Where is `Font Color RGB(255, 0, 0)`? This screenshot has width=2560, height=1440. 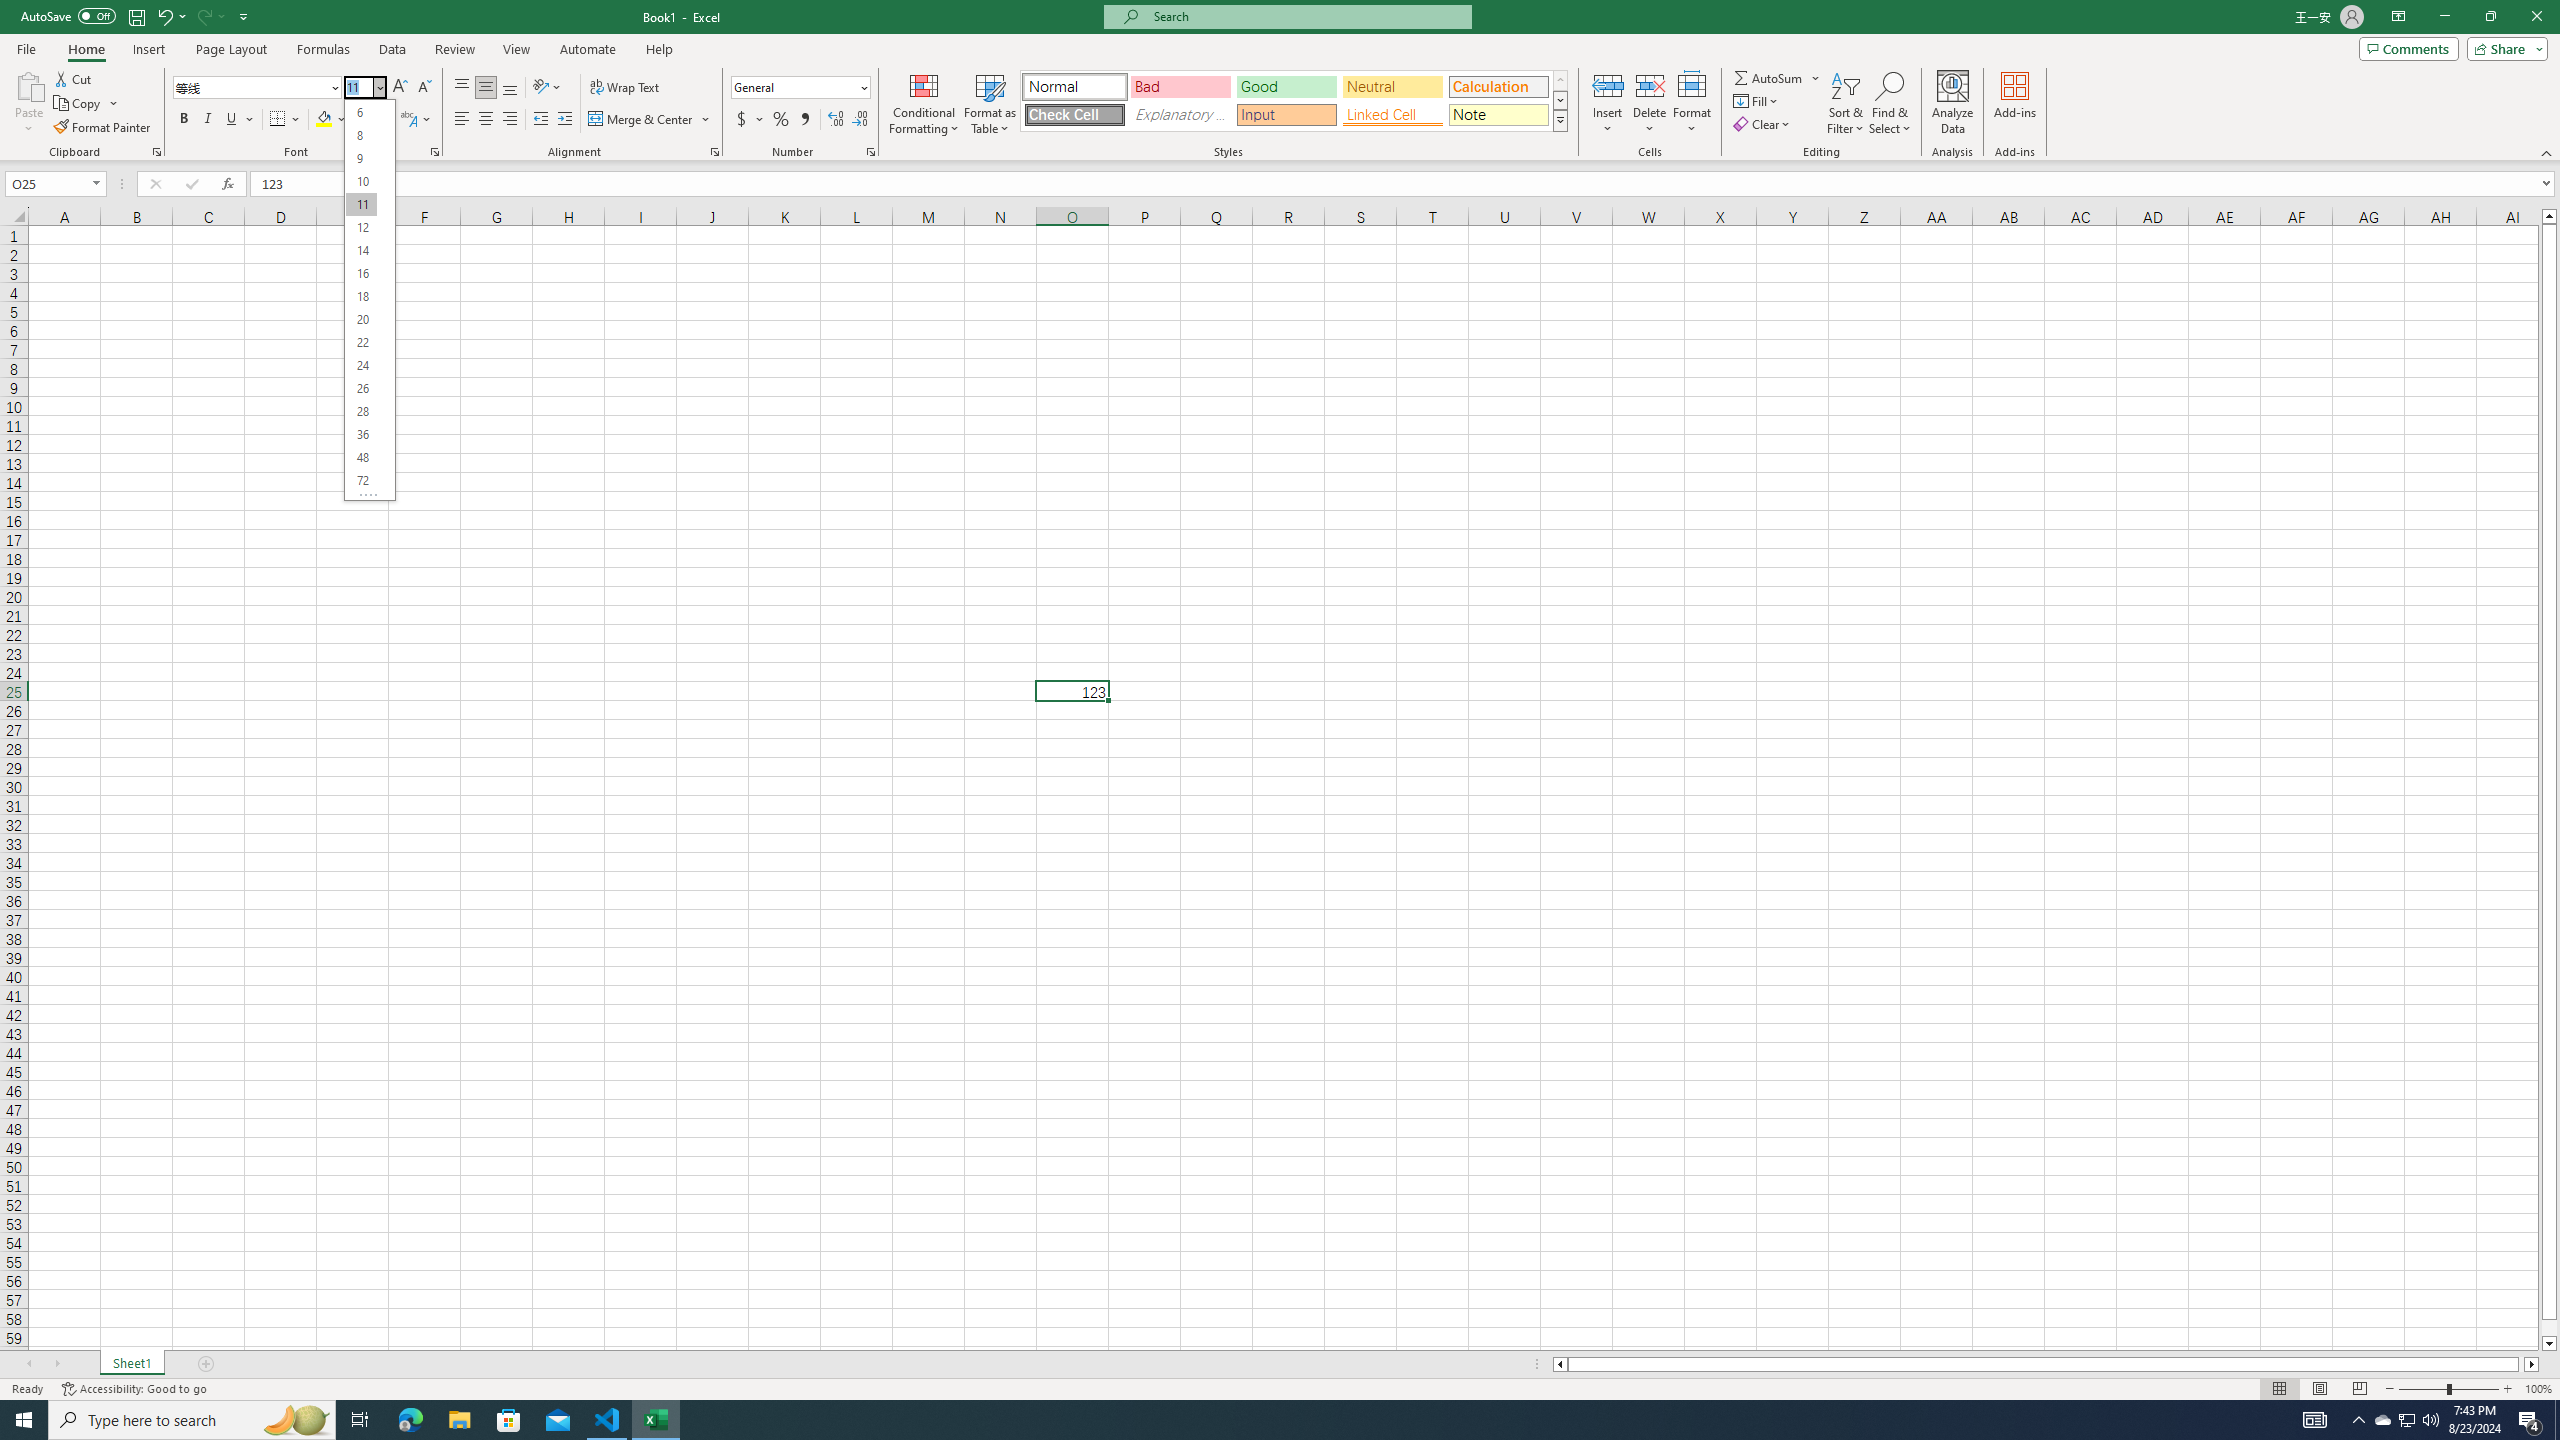 Font Color RGB(255, 0, 0) is located at coordinates (363, 120).